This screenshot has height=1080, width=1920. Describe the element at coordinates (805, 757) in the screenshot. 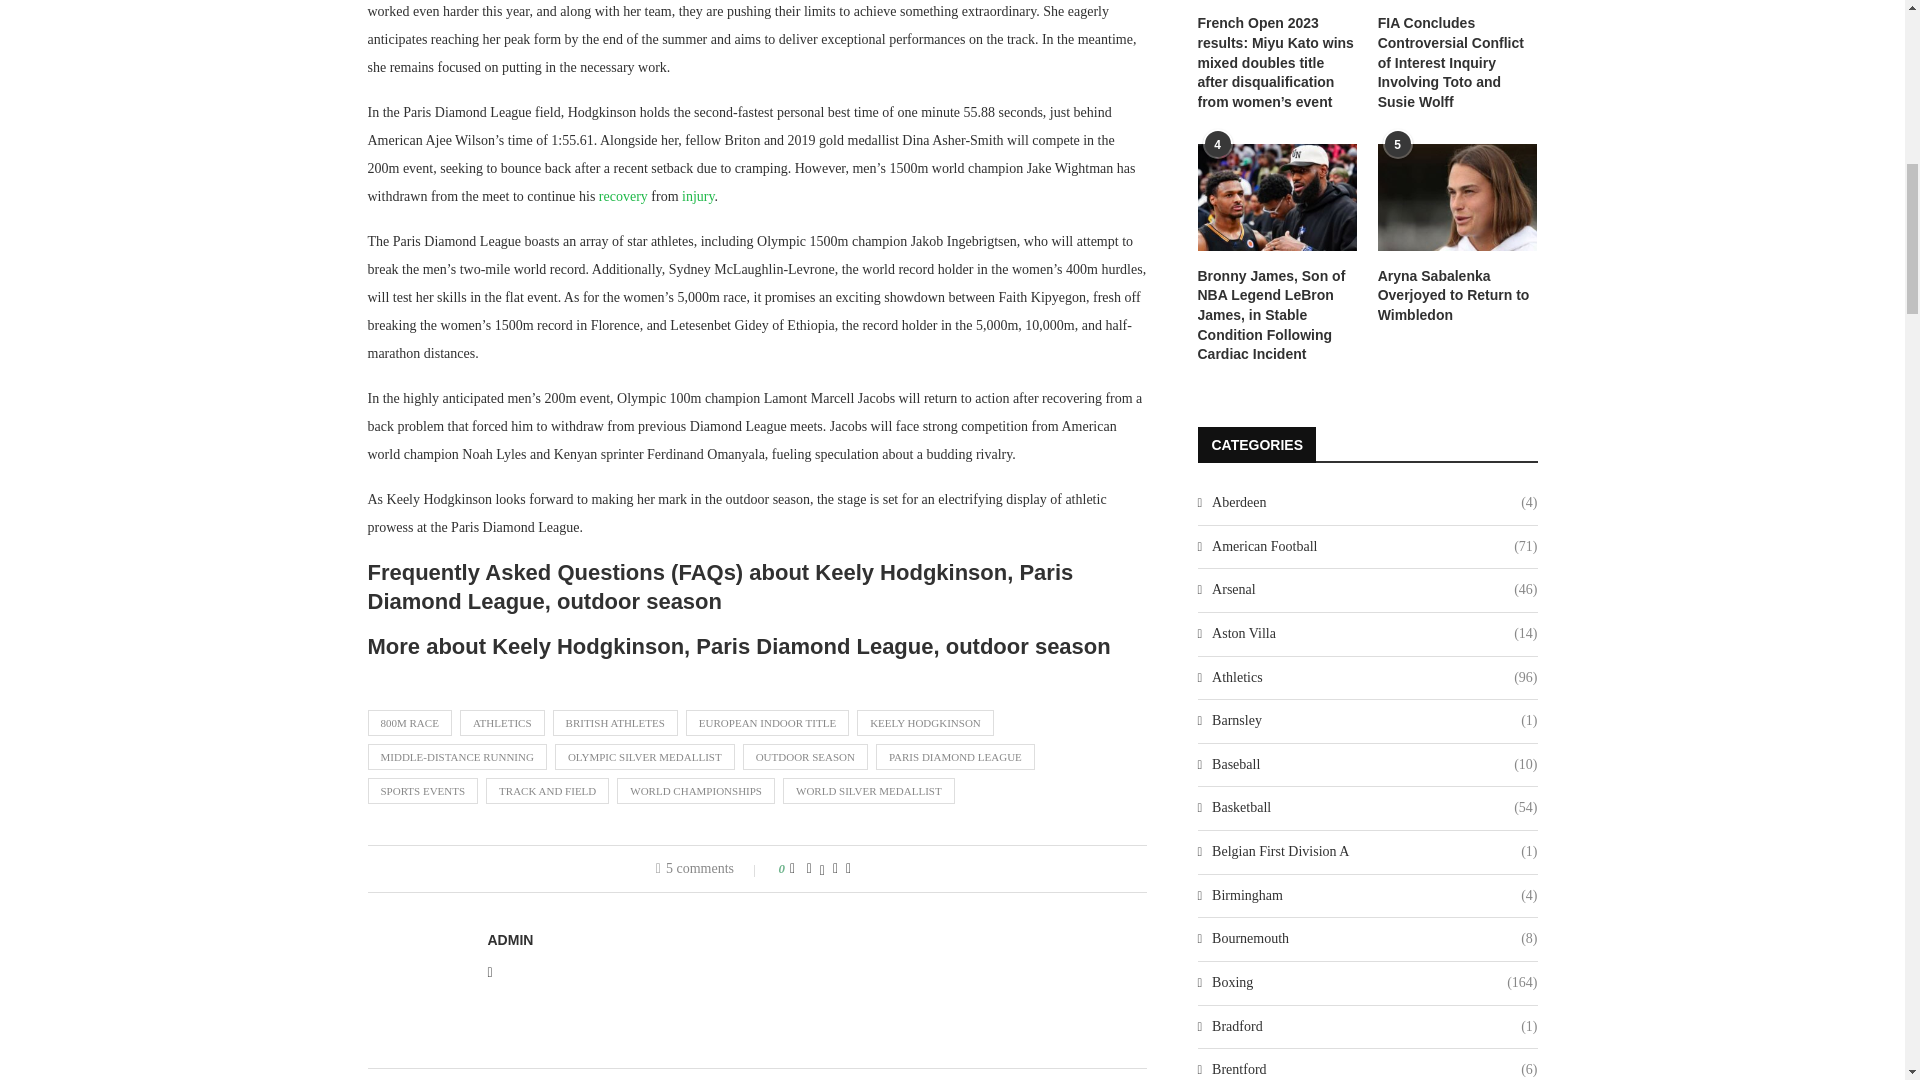

I see `OUTDOOR SEASON` at that location.